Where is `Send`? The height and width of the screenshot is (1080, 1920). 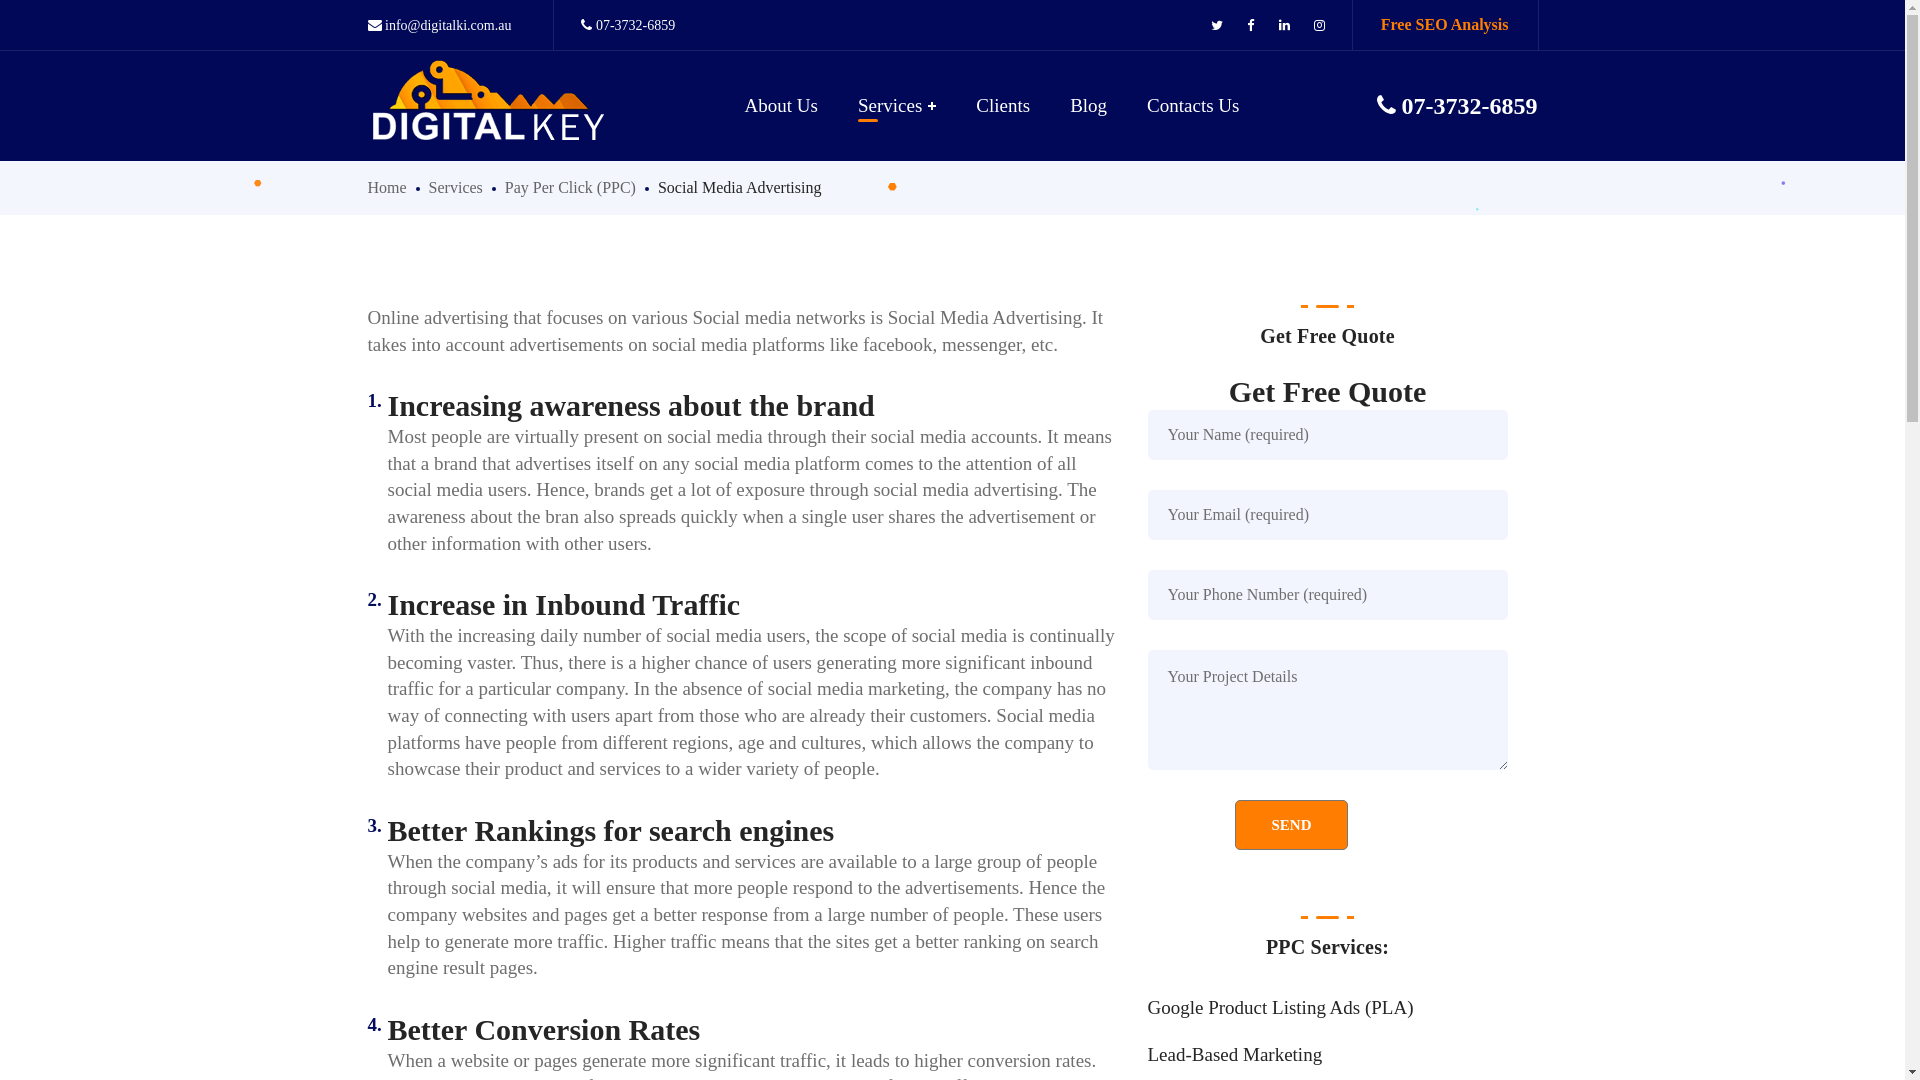
Send is located at coordinates (1291, 825).